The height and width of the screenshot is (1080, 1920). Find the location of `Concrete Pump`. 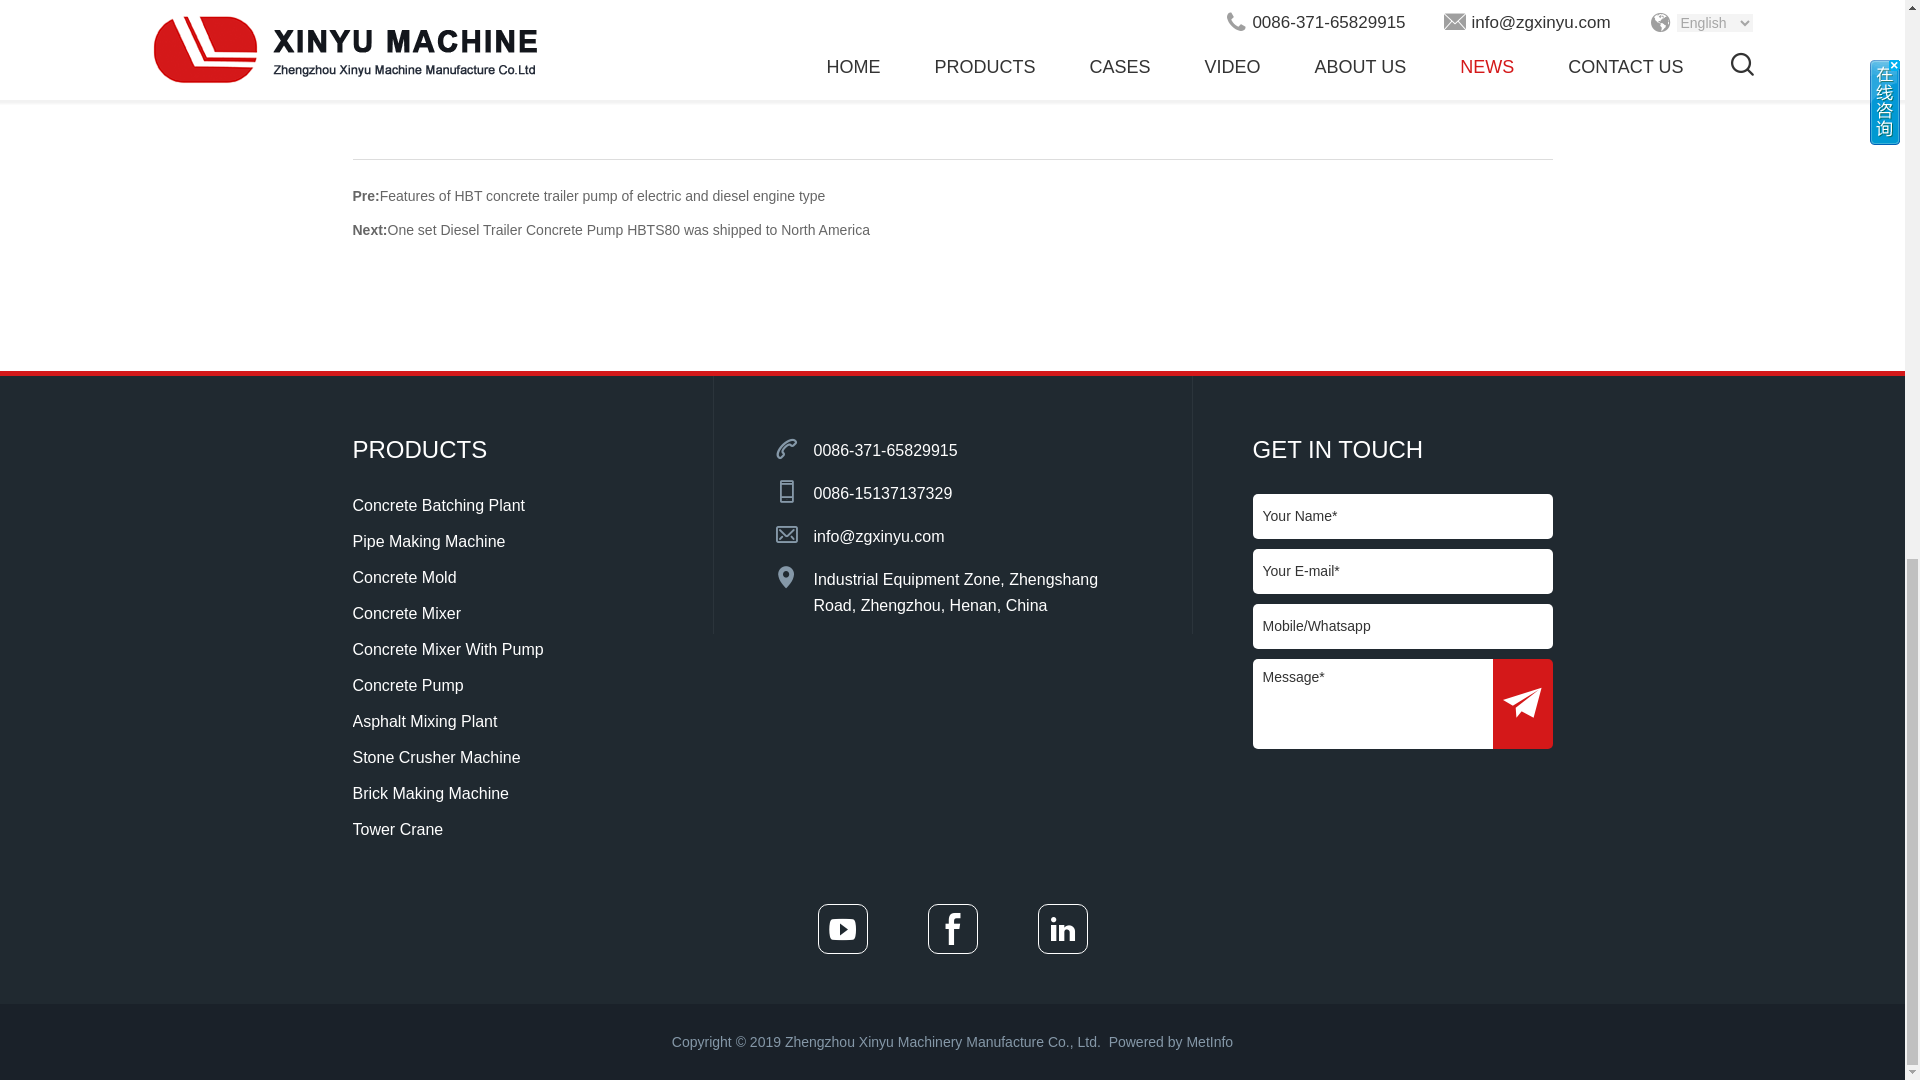

Concrete Pump is located at coordinates (406, 686).